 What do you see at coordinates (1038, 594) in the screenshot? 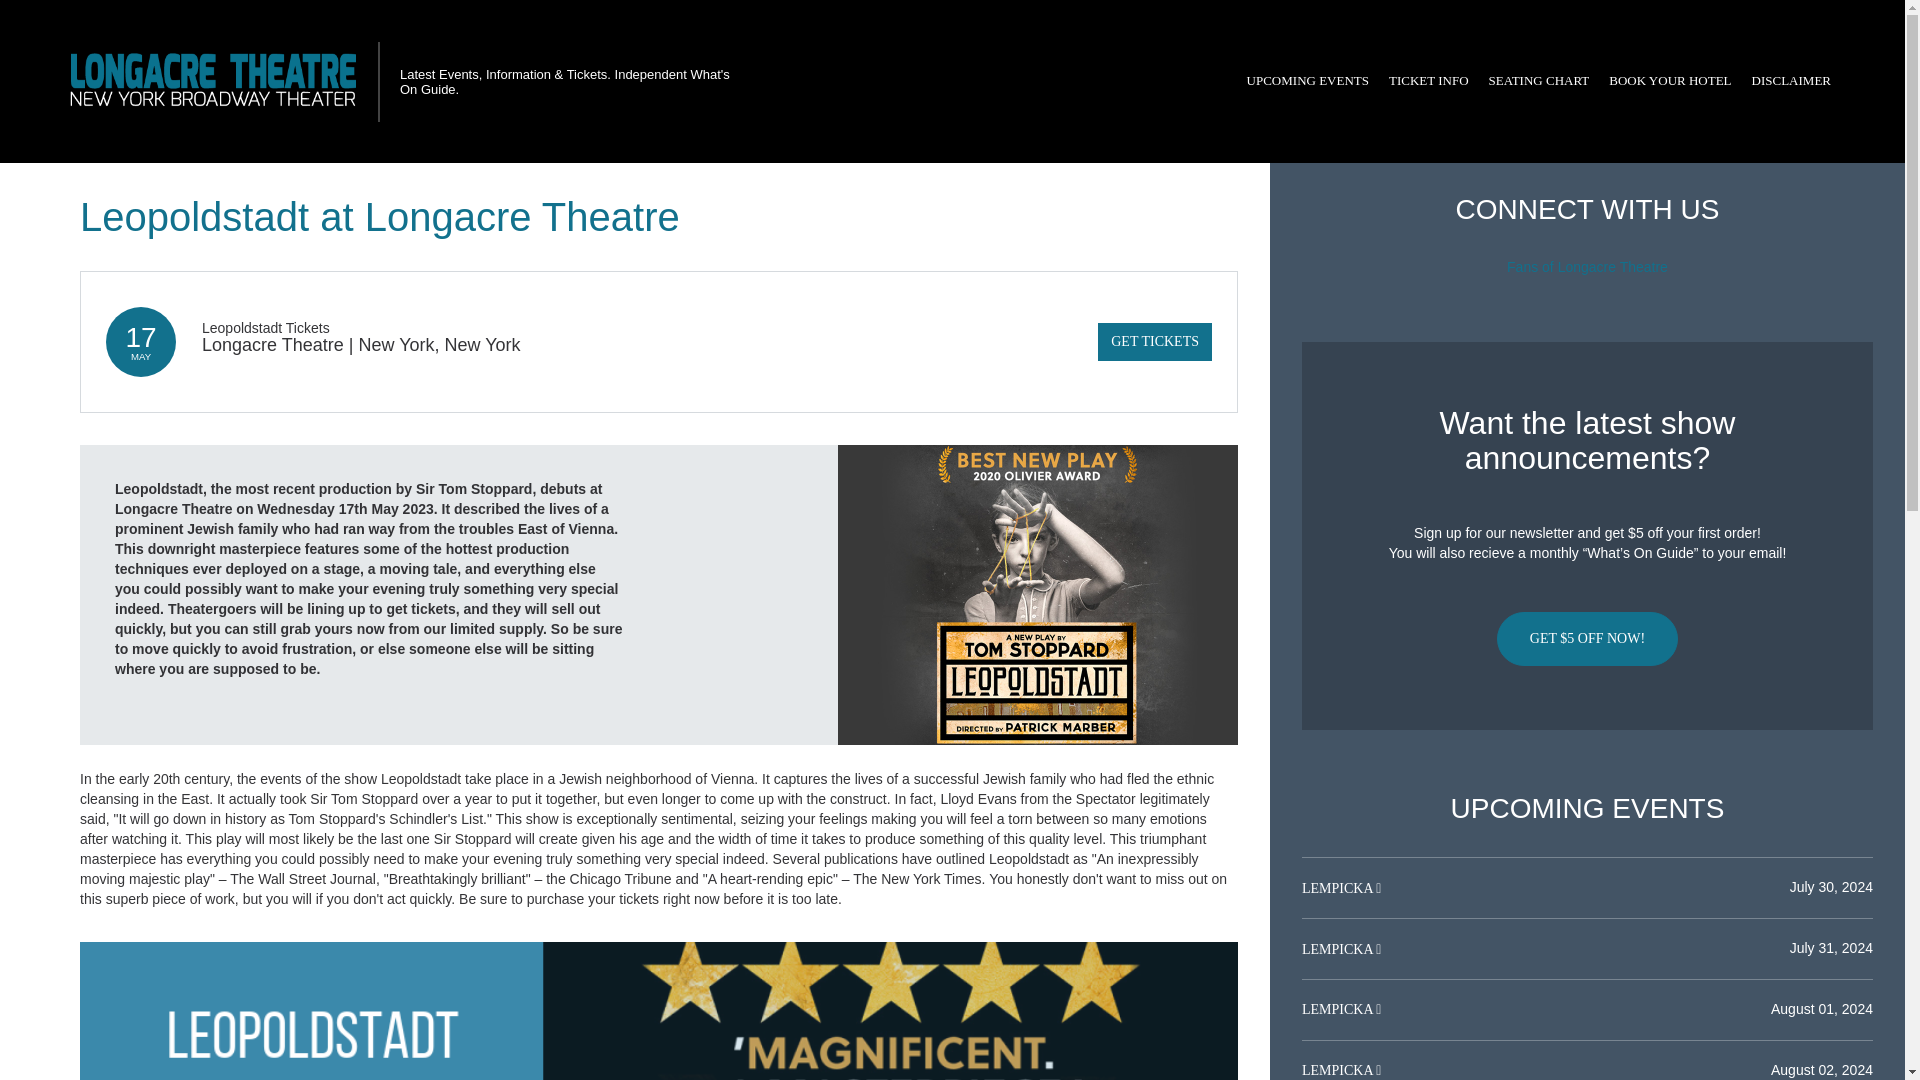
I see `Leopoldstadt at Longacre Theatre` at bounding box center [1038, 594].